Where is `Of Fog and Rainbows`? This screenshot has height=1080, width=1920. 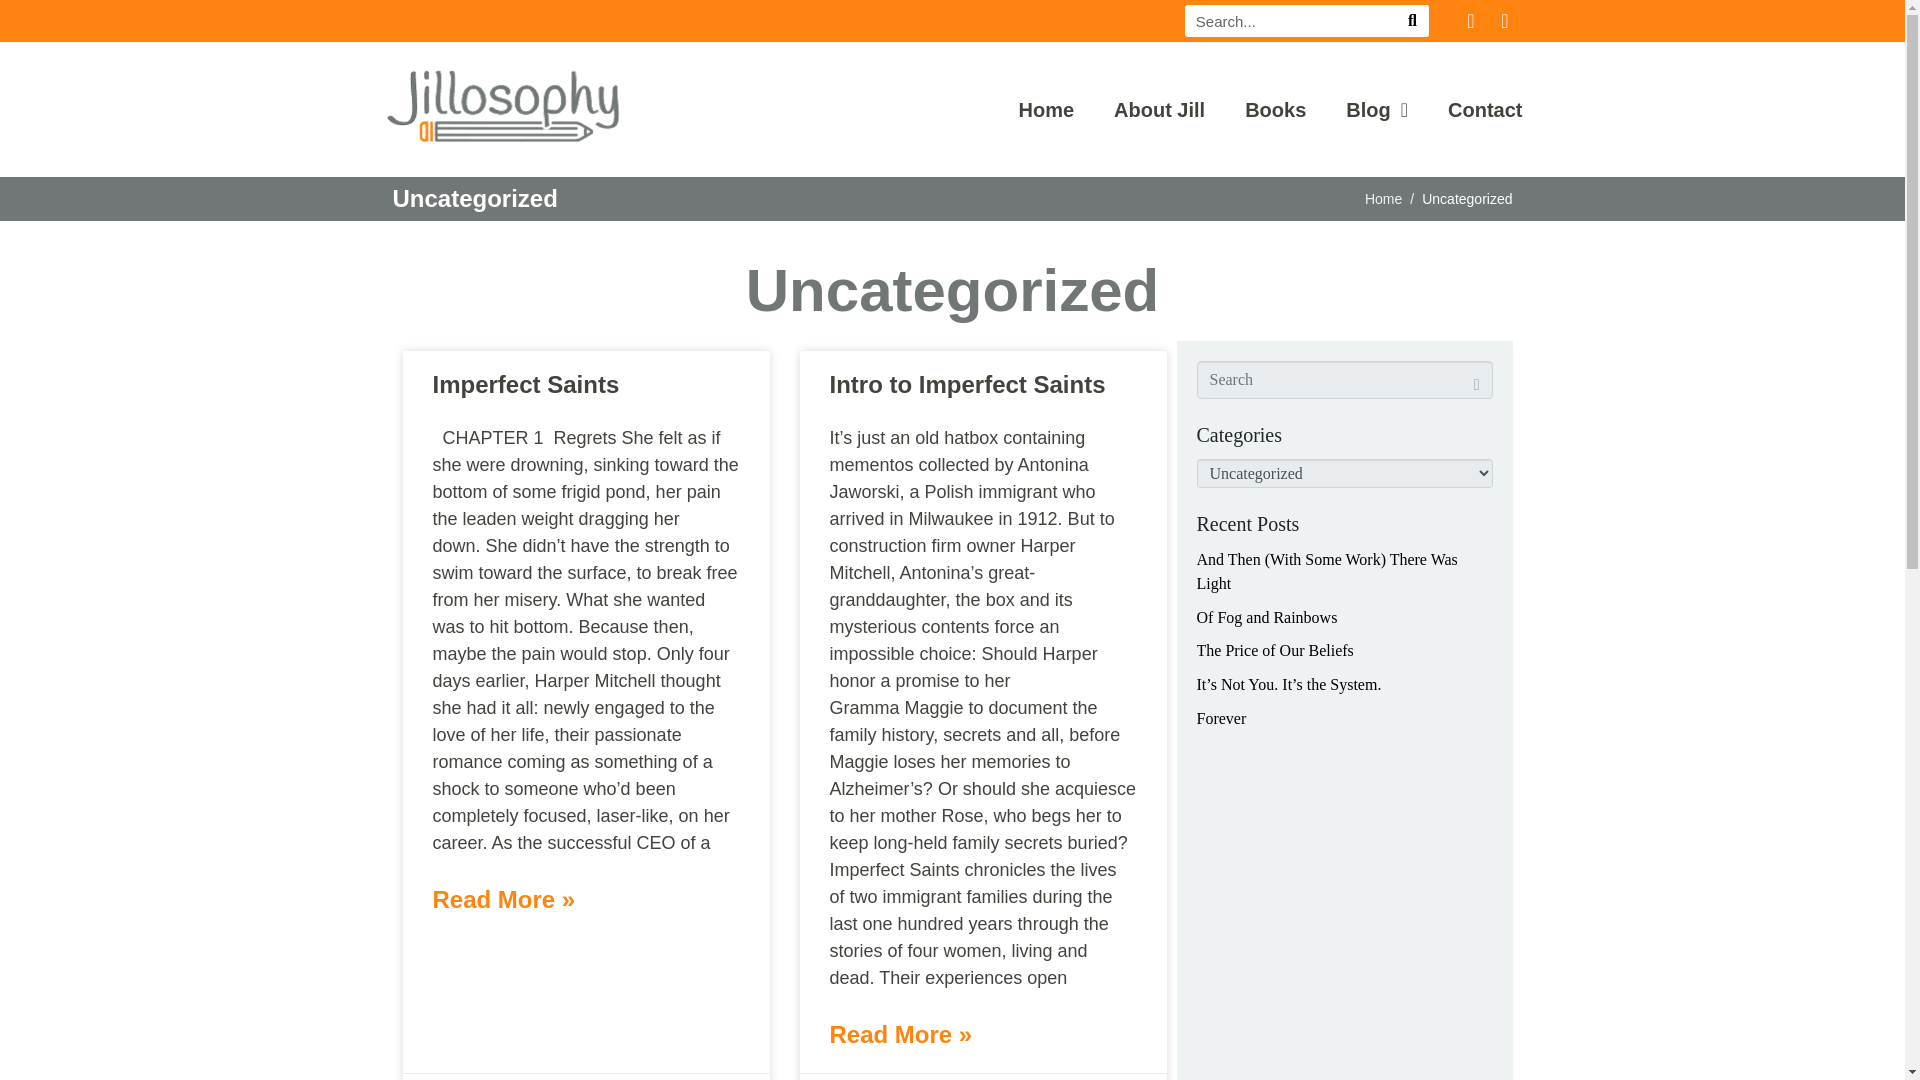
Of Fog and Rainbows is located at coordinates (1266, 618).